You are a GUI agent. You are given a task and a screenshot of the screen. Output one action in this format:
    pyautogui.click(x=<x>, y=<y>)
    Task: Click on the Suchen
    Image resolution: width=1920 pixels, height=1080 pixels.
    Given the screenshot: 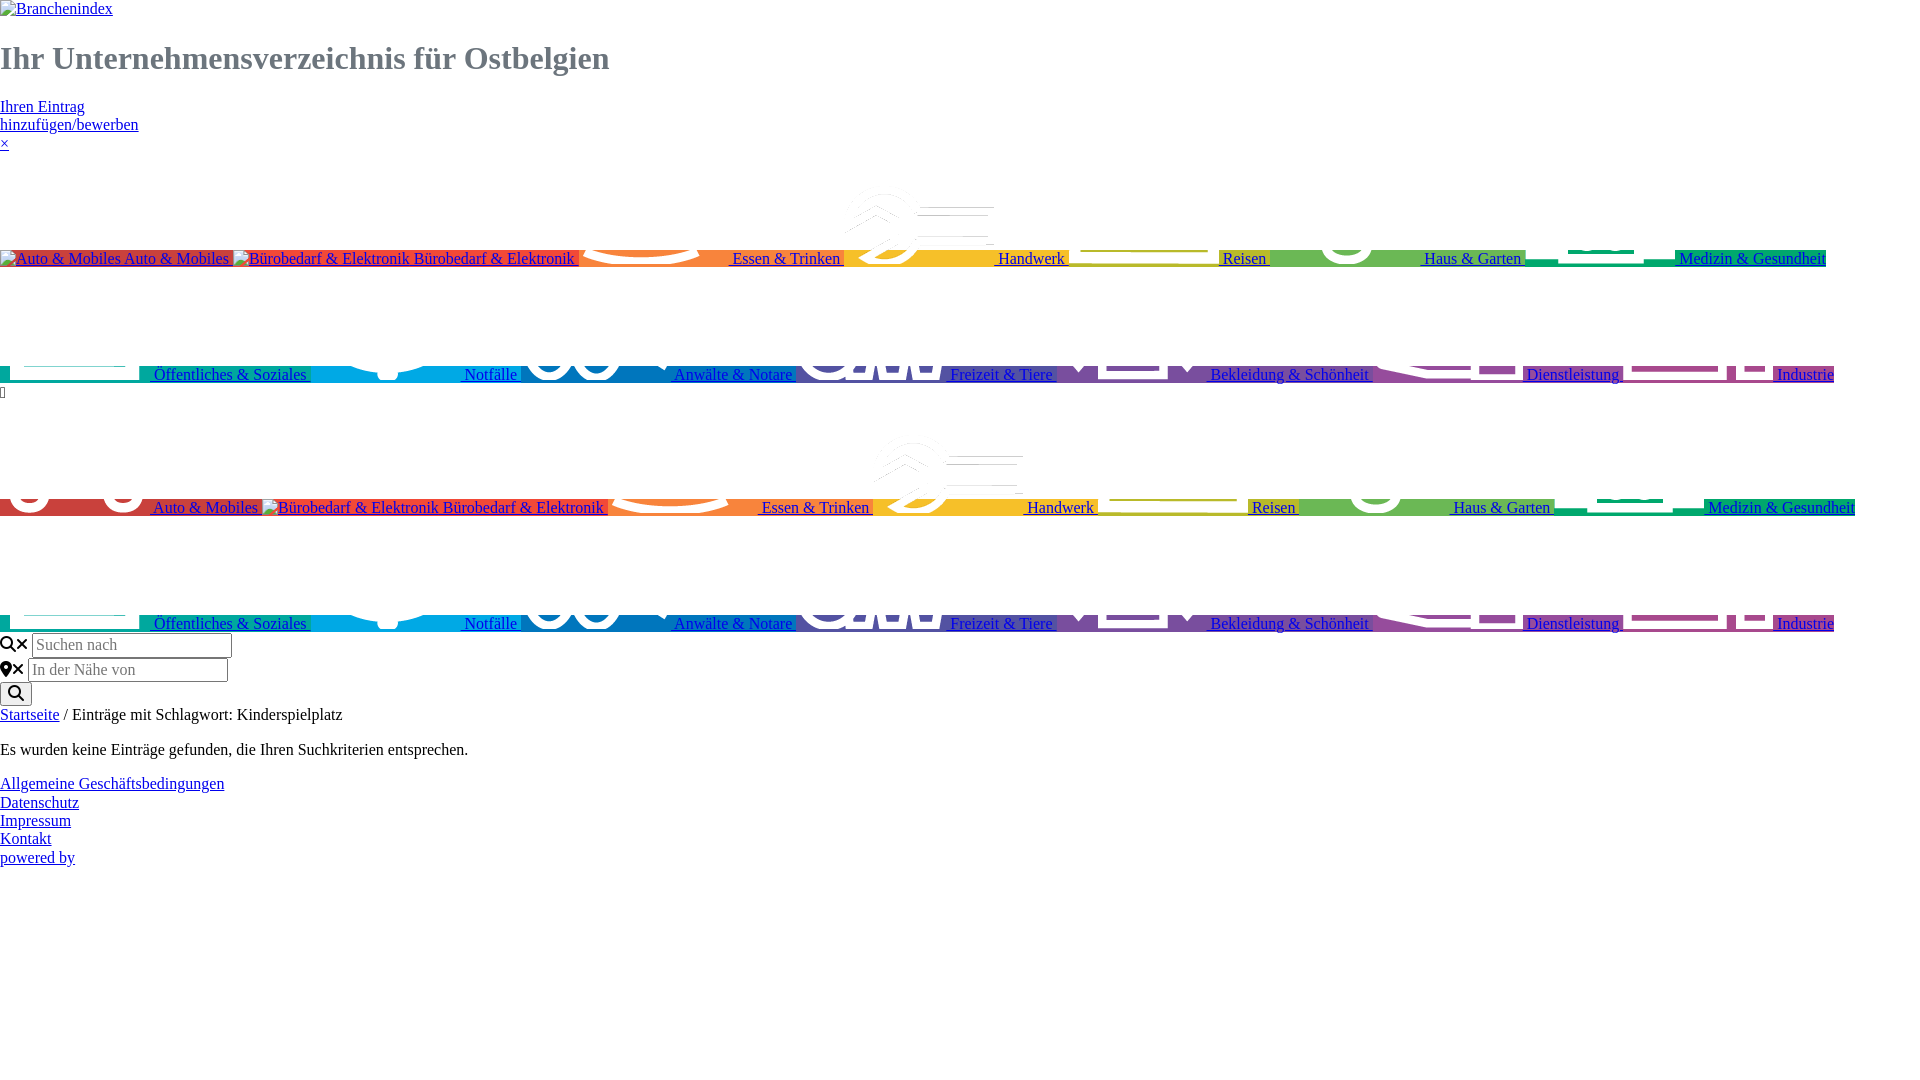 What is the action you would take?
    pyautogui.click(x=16, y=694)
    